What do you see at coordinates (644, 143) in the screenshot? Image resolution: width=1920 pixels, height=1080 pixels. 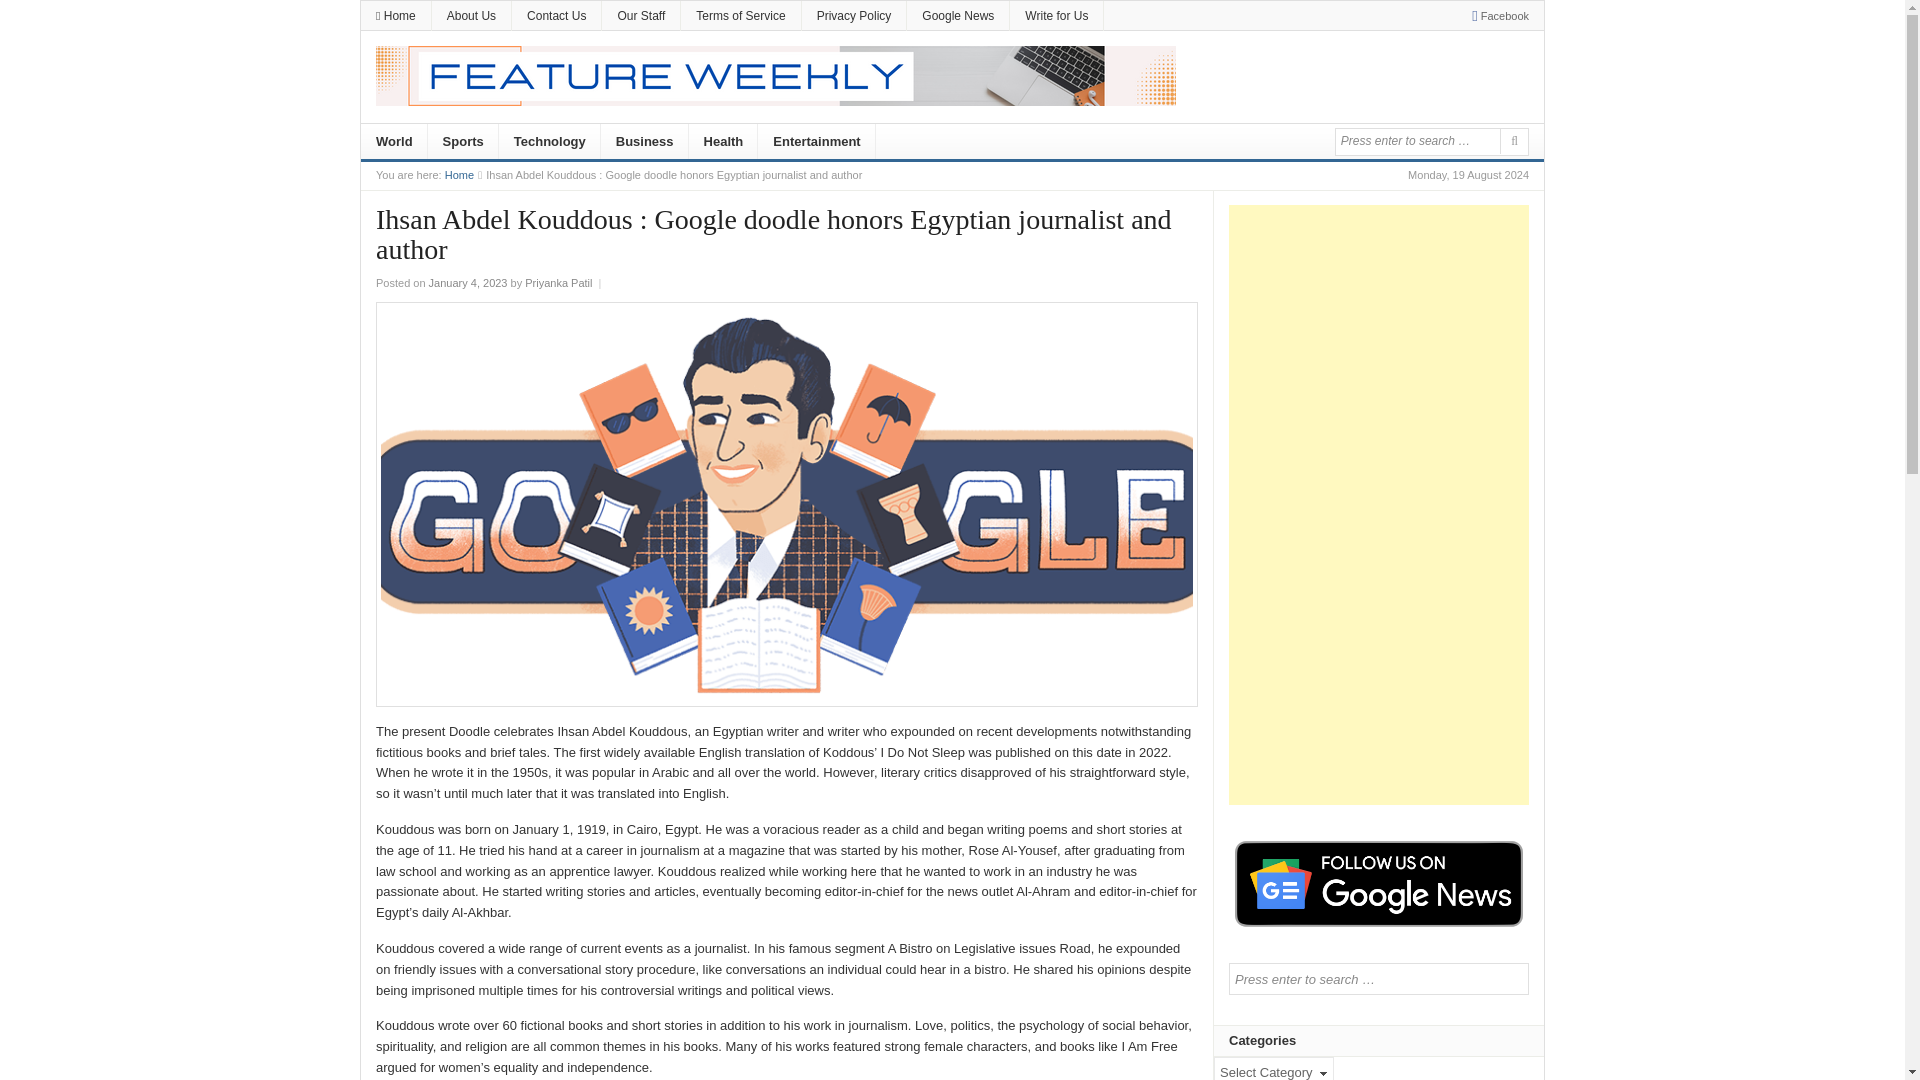 I see `Business` at bounding box center [644, 143].